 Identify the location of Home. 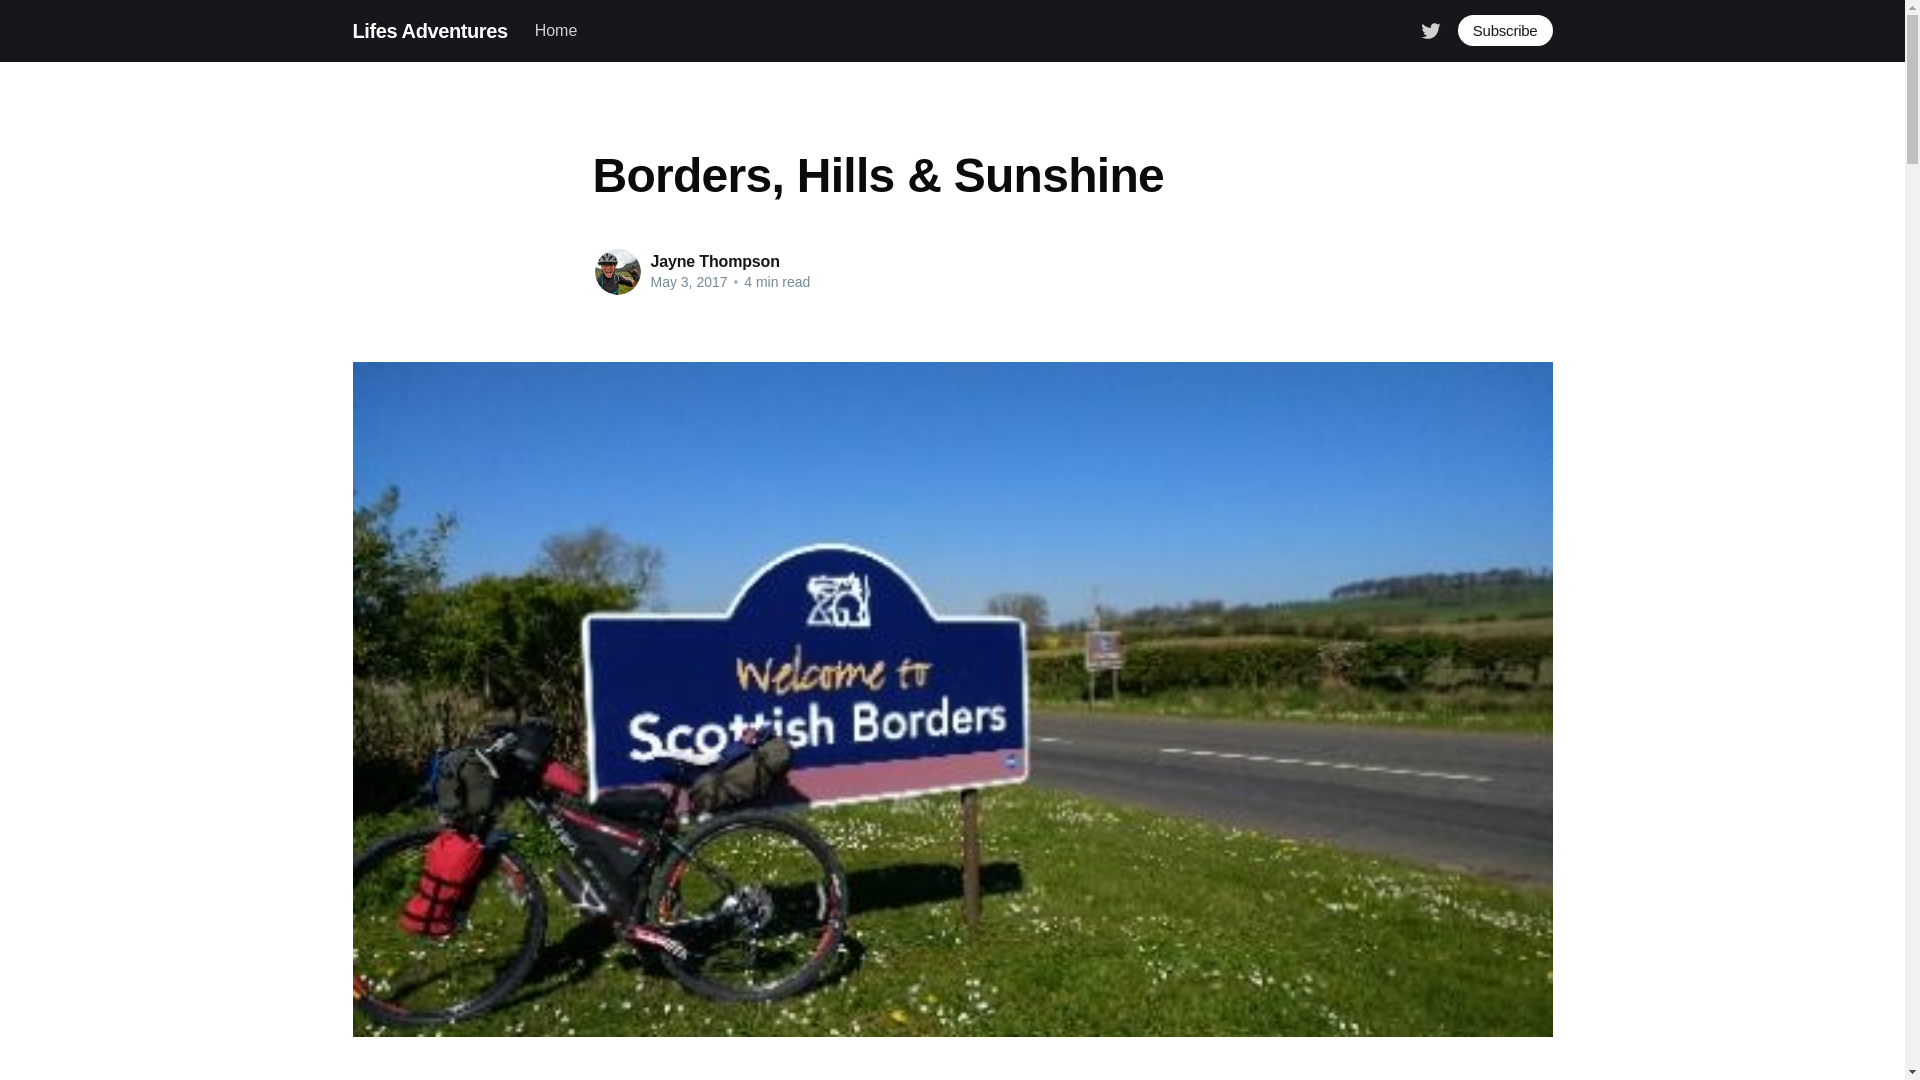
(556, 30).